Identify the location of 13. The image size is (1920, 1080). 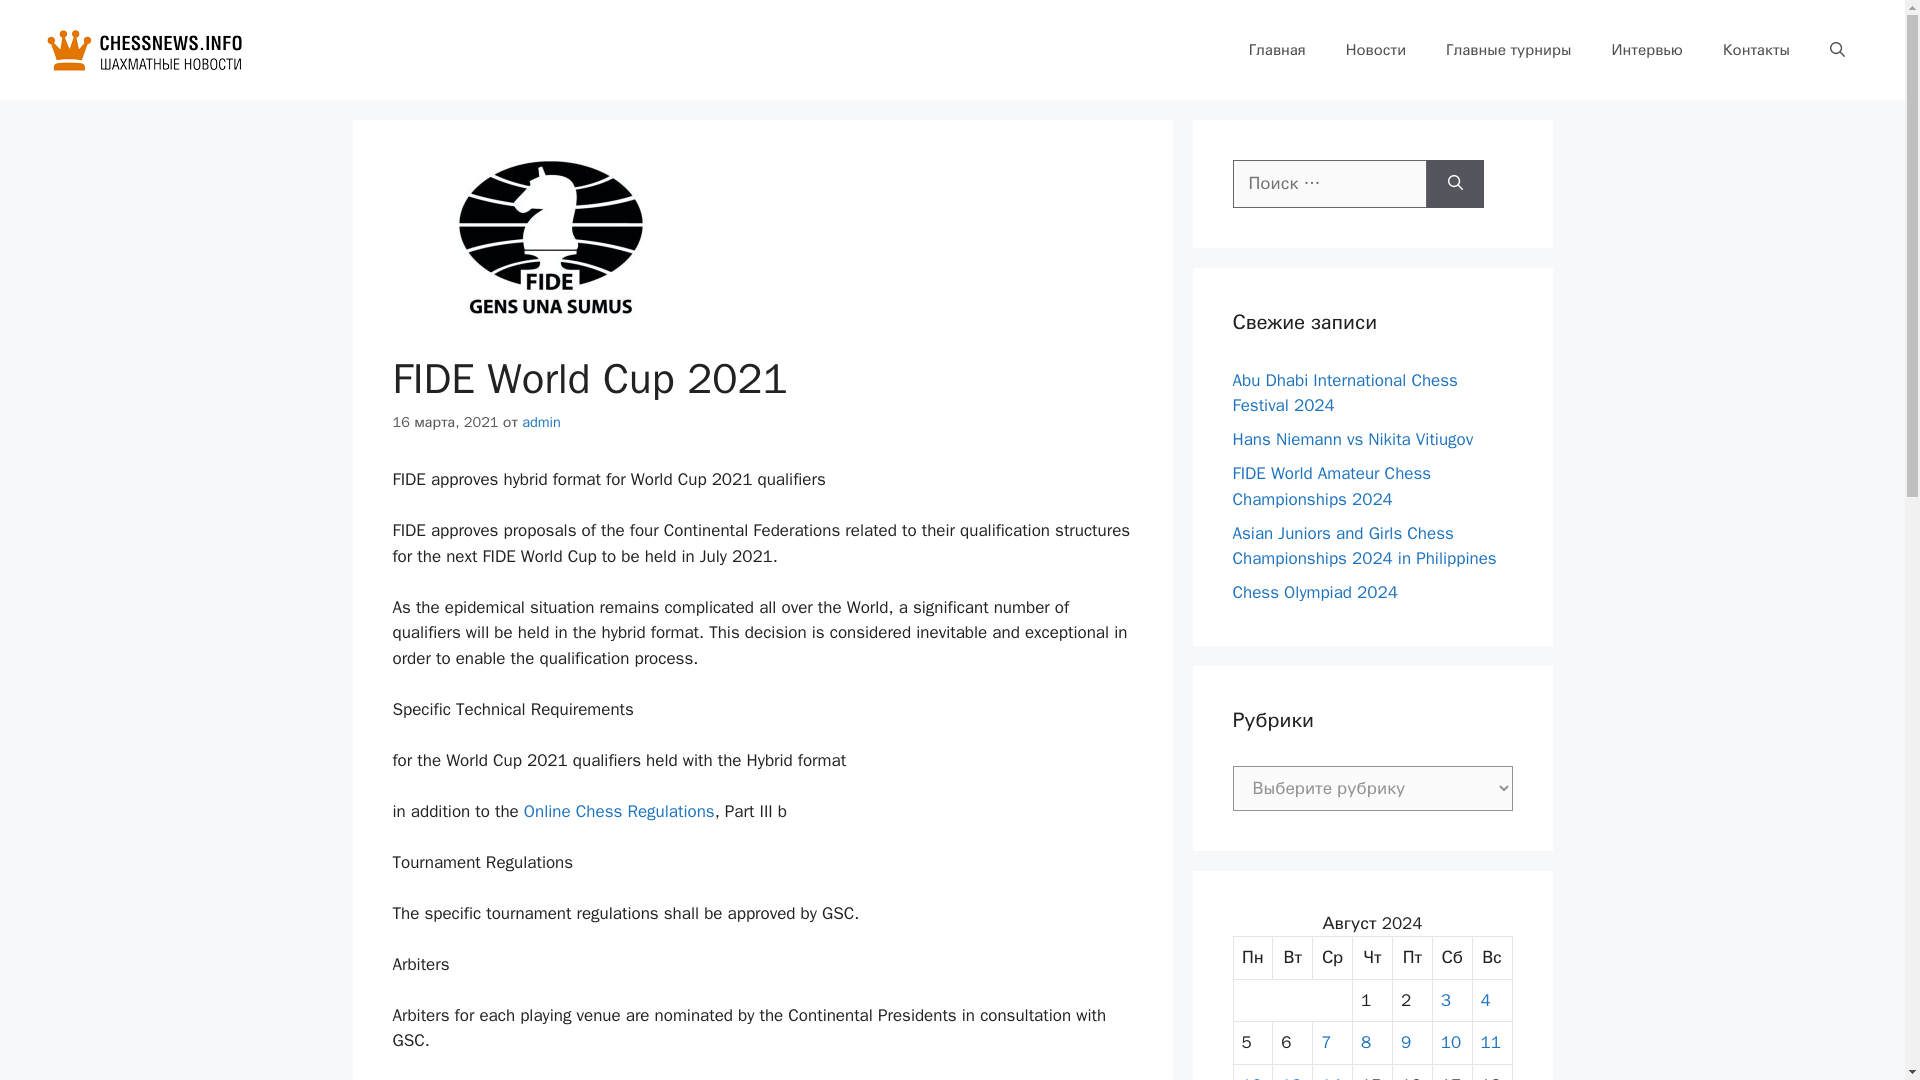
(1290, 1076).